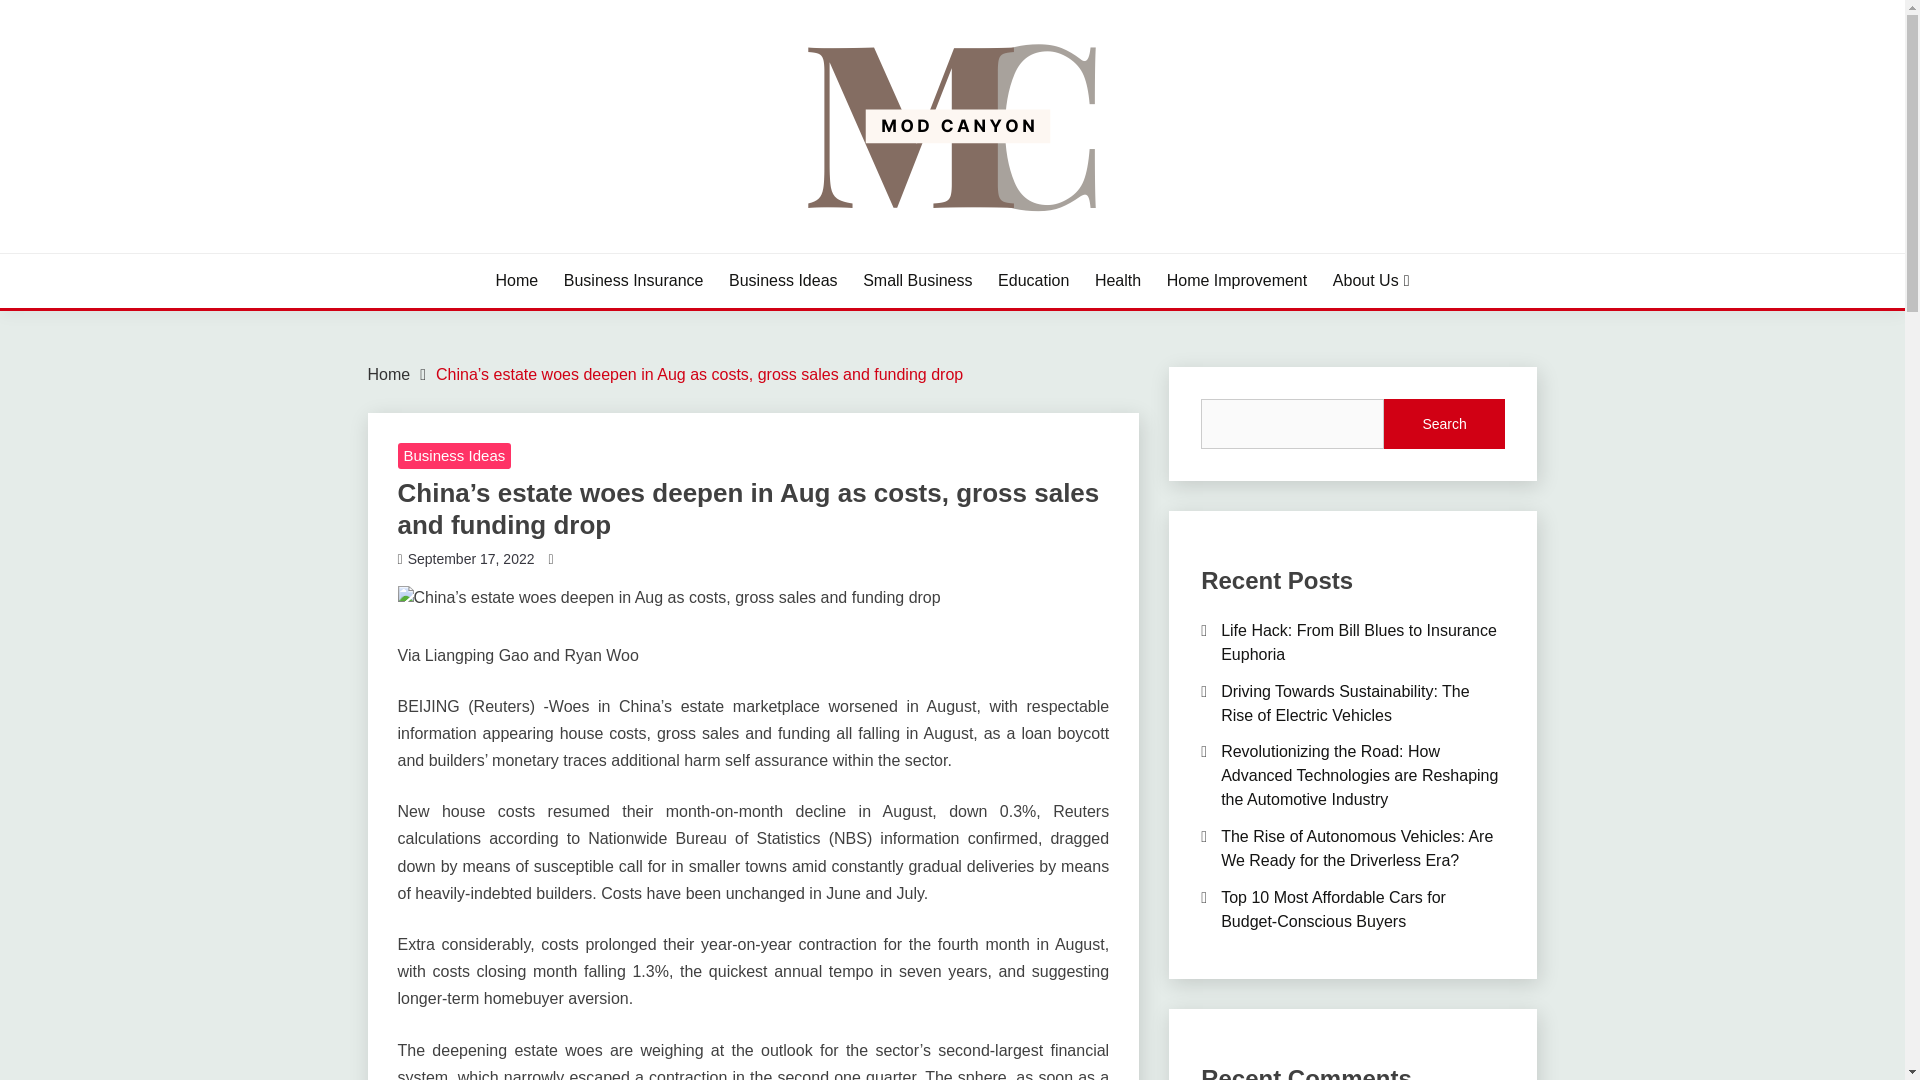 The height and width of the screenshot is (1080, 1920). What do you see at coordinates (1359, 642) in the screenshot?
I see `Life Hack: From Bill Blues to Insurance Euphoria` at bounding box center [1359, 642].